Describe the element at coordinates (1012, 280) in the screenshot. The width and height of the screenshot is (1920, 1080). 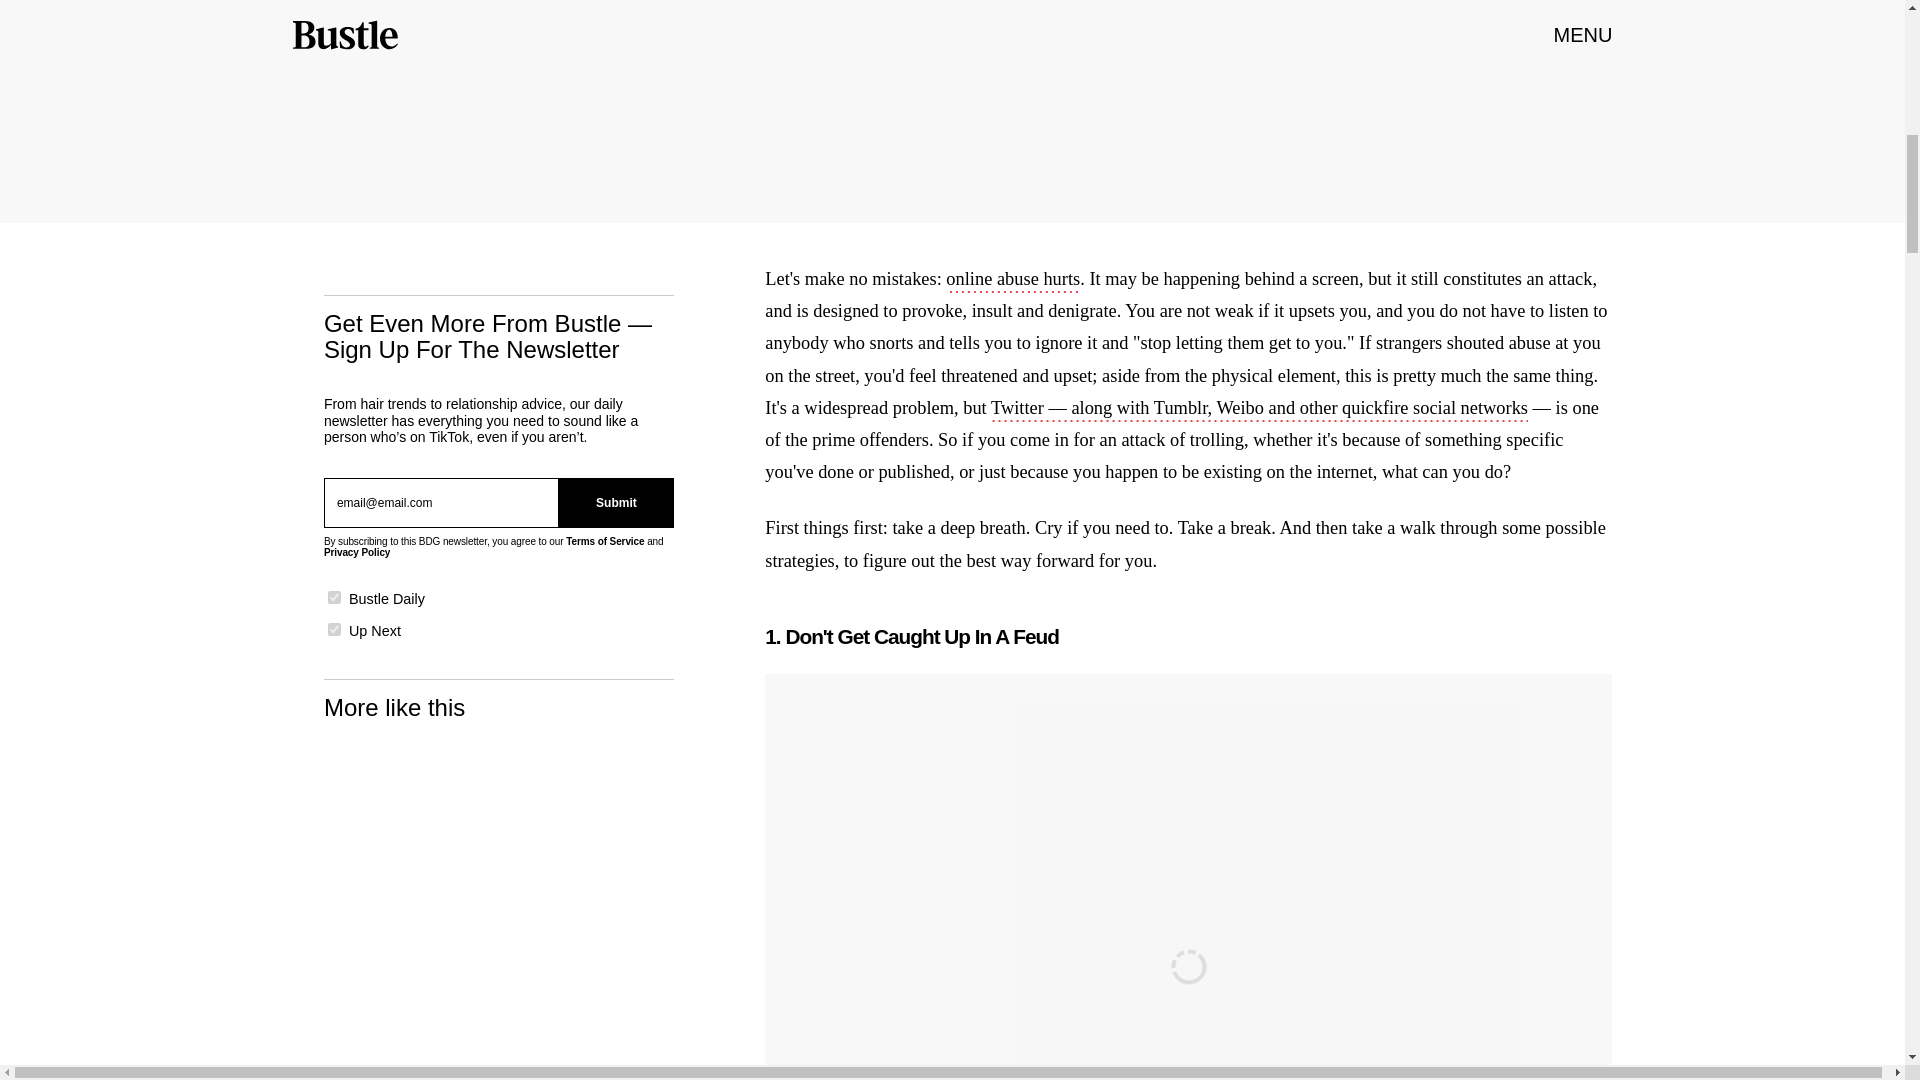
I see `online abuse hurts` at that location.